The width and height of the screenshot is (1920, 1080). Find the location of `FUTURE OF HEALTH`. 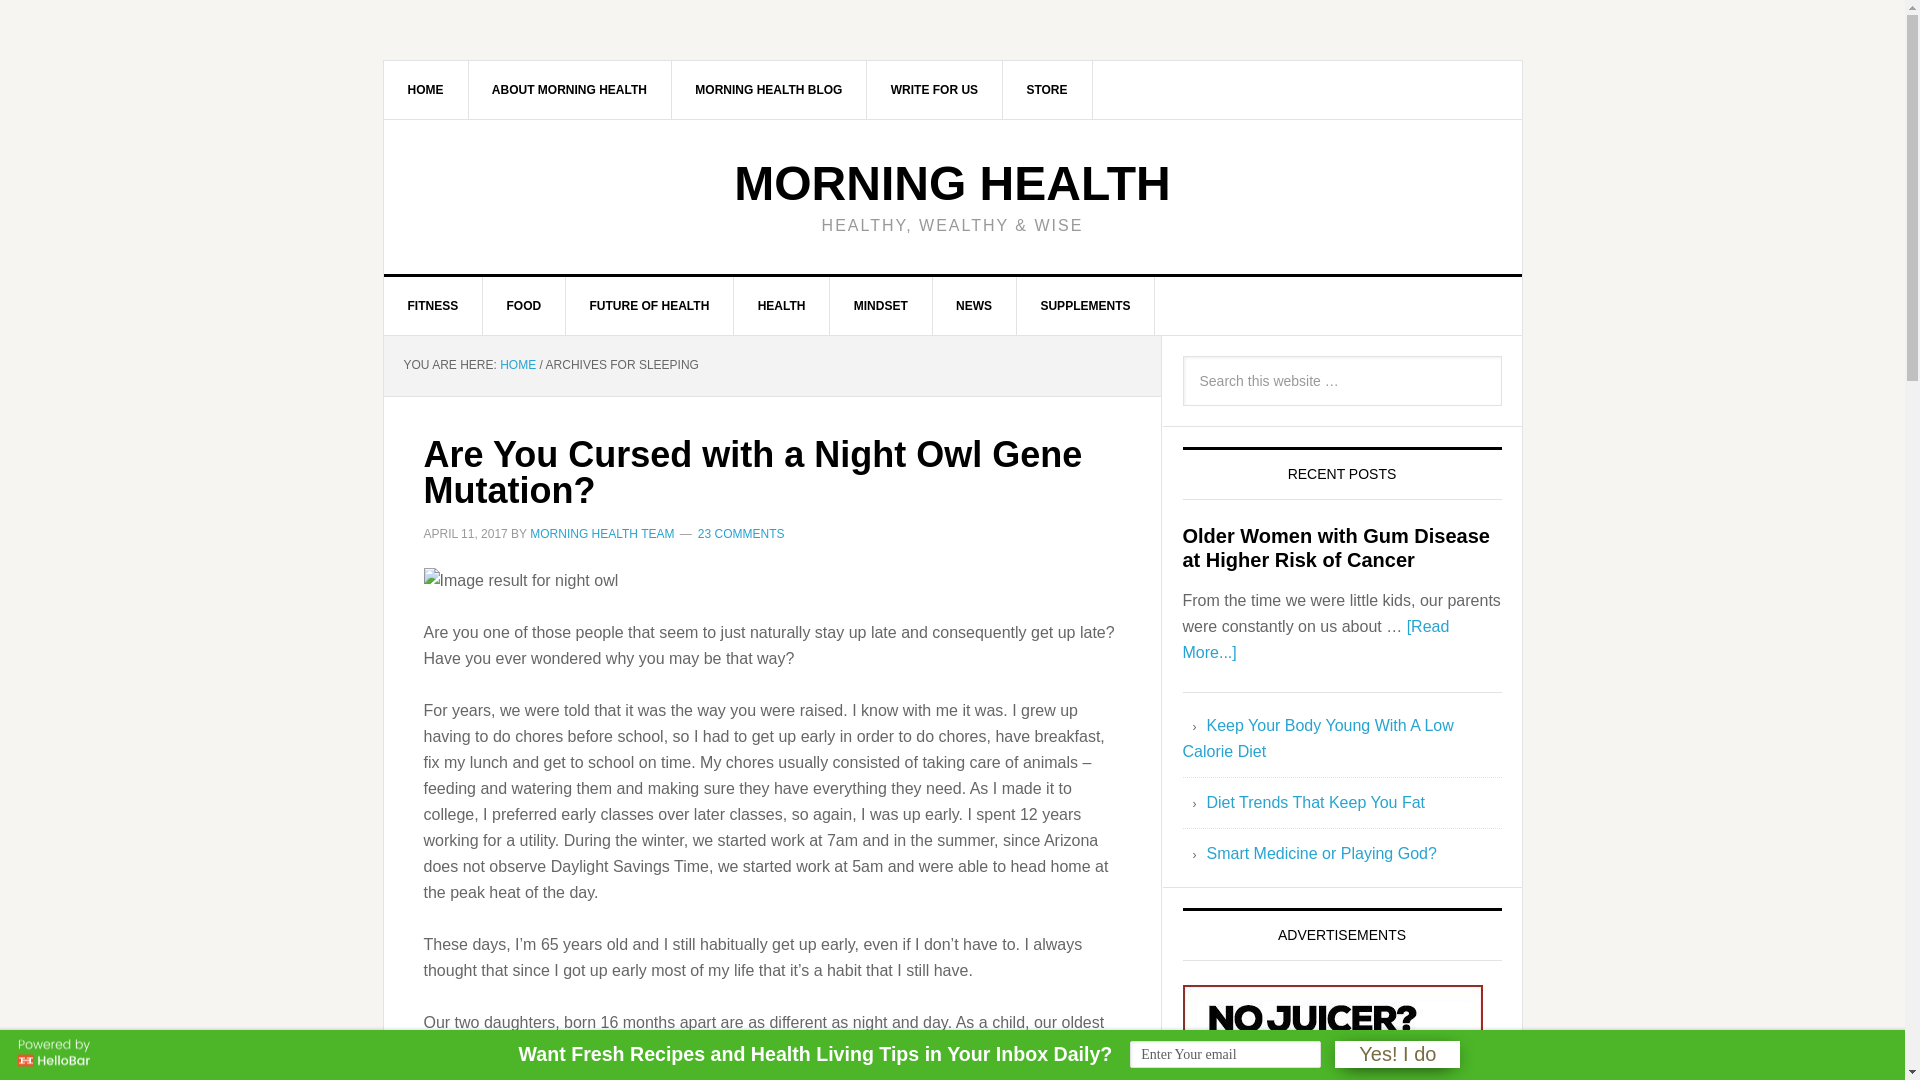

FUTURE OF HEALTH is located at coordinates (650, 305).